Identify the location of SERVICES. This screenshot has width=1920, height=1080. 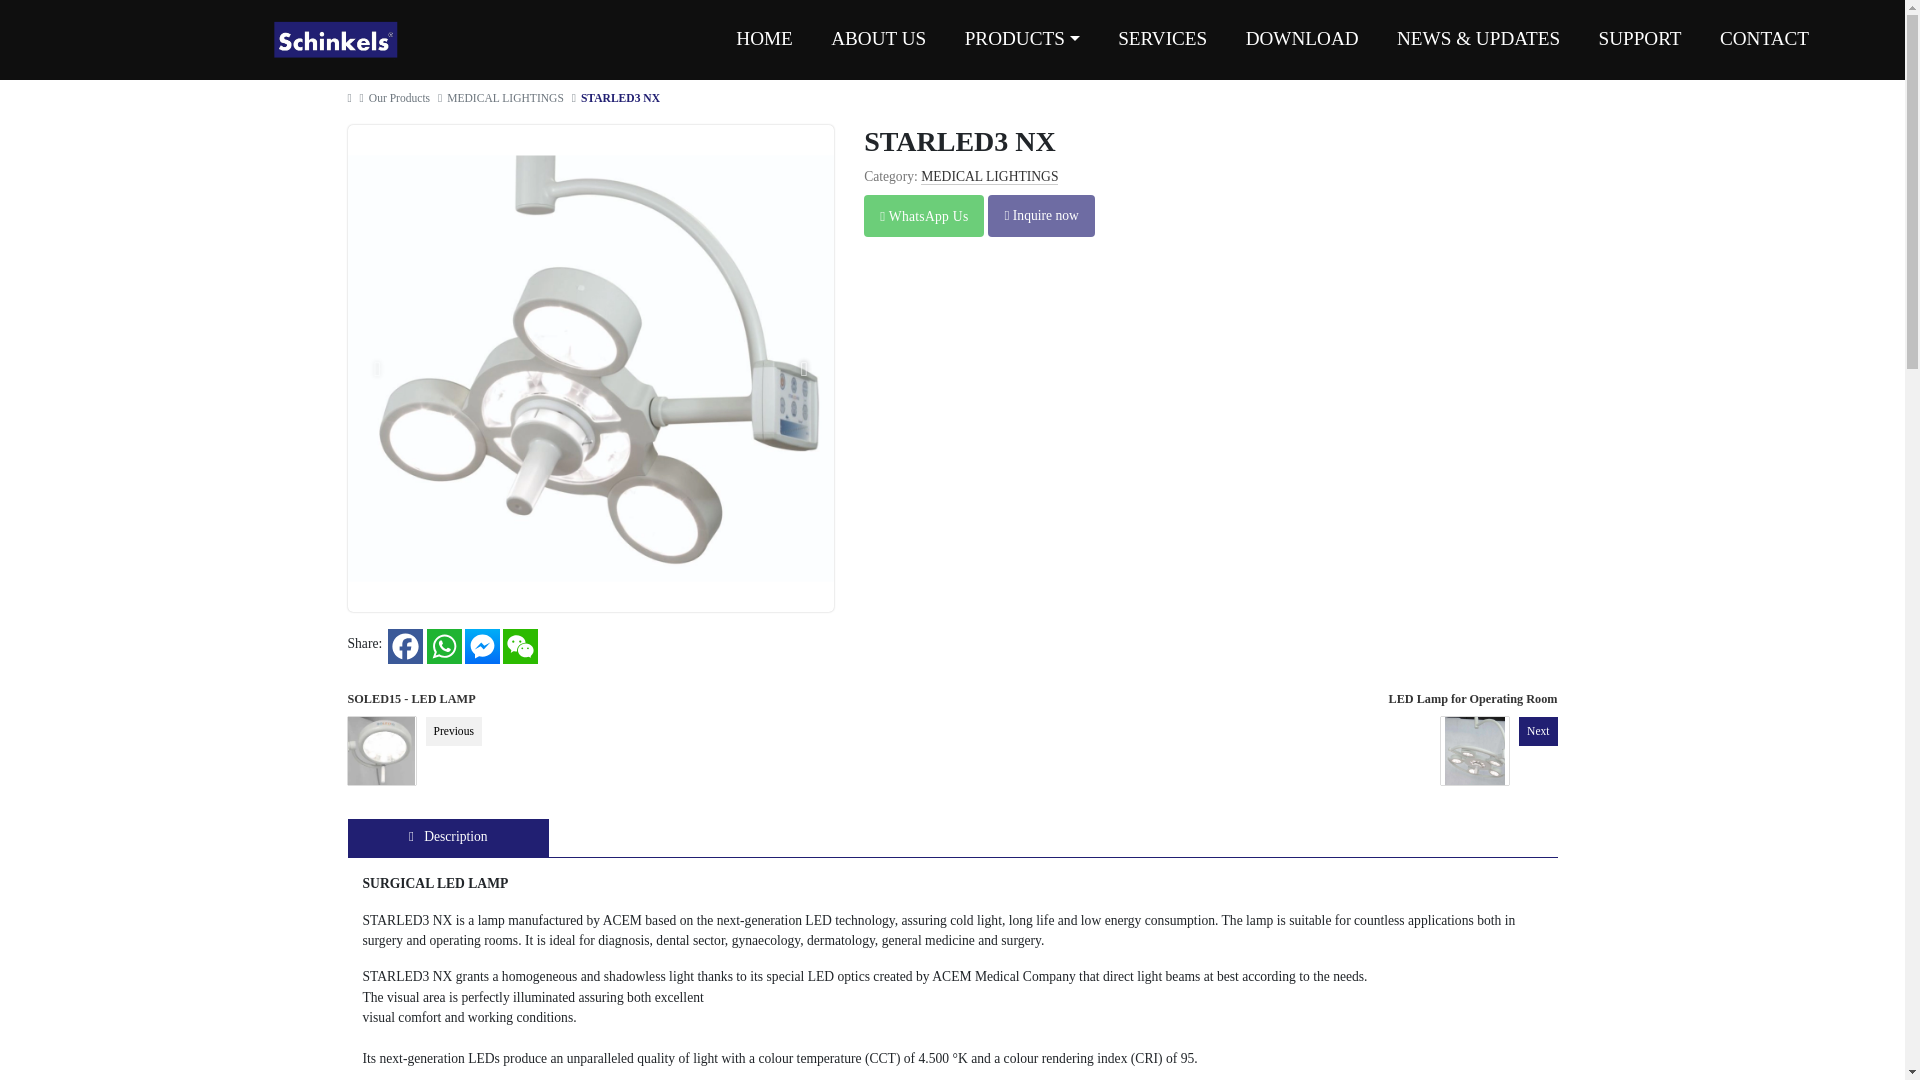
(1162, 38).